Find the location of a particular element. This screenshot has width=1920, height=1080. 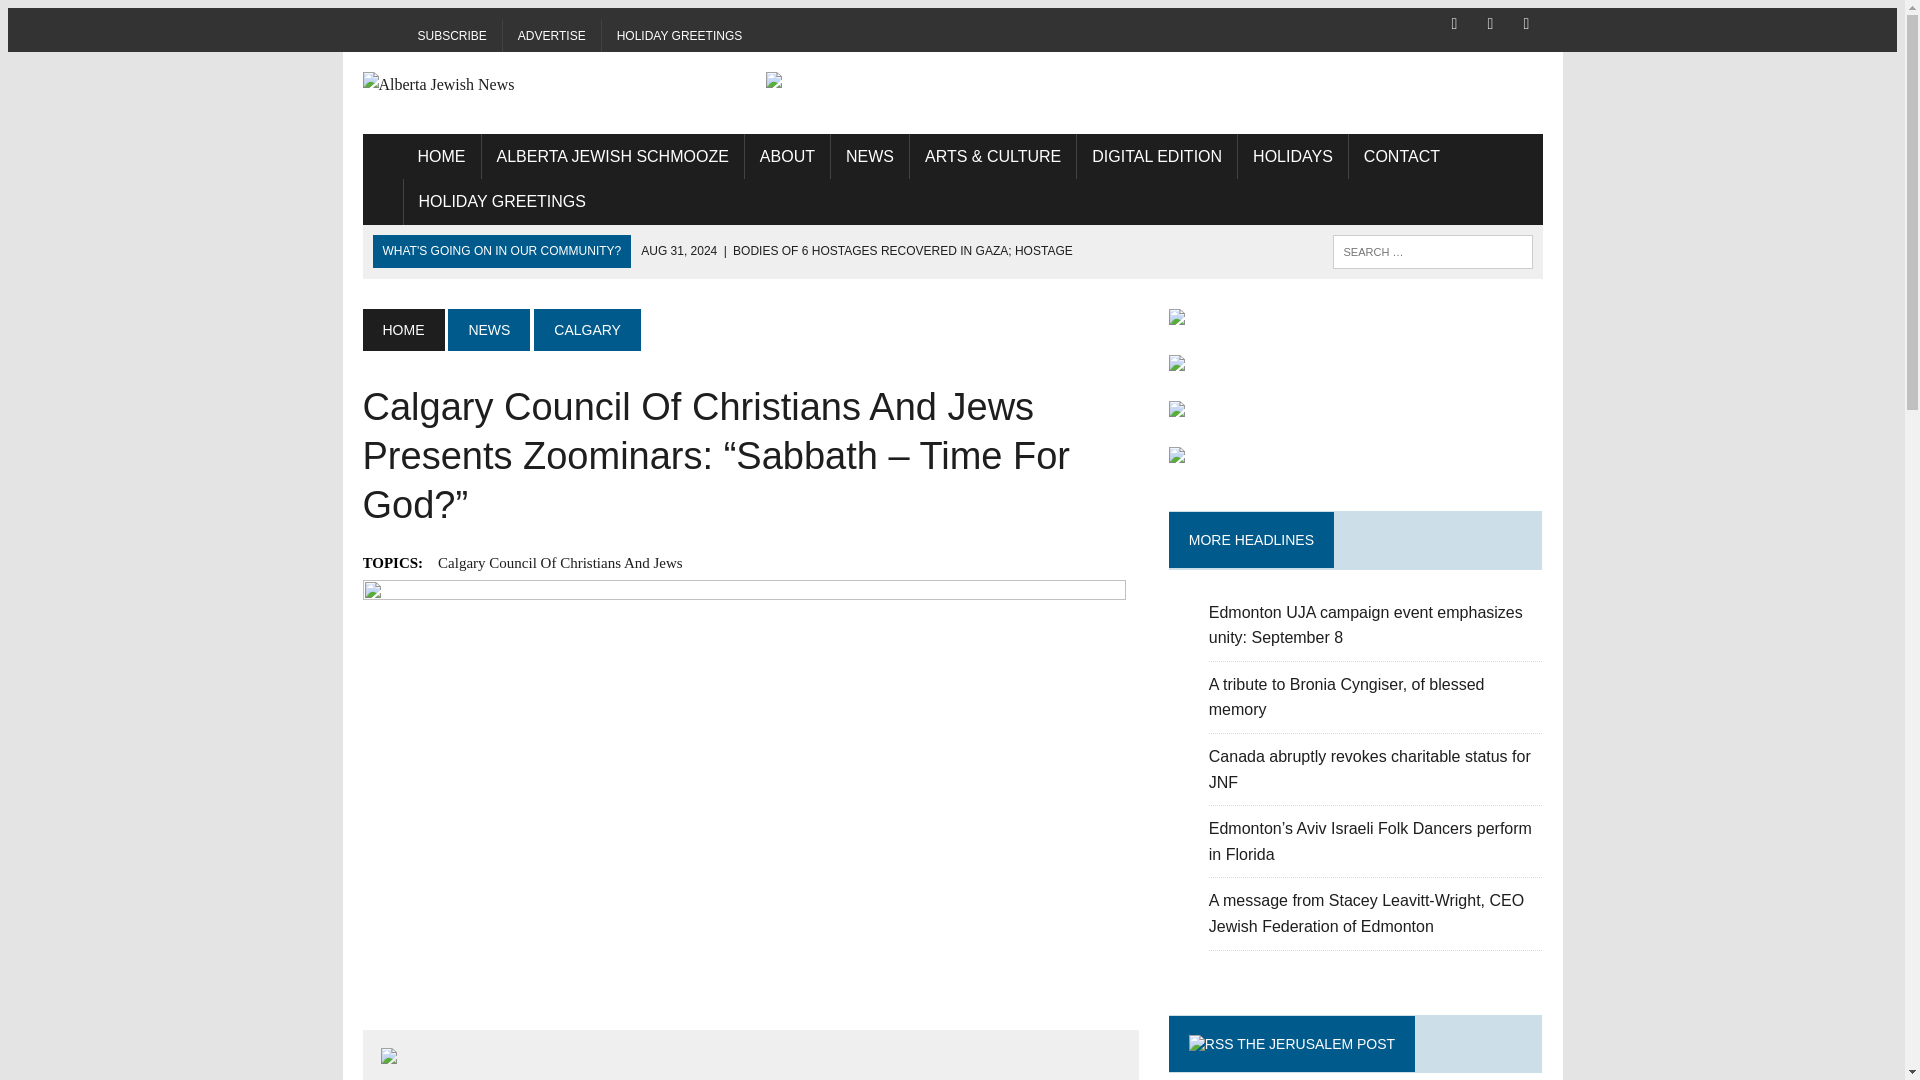

ALBERTA JEWISH SCHMOOZE is located at coordinates (612, 156).